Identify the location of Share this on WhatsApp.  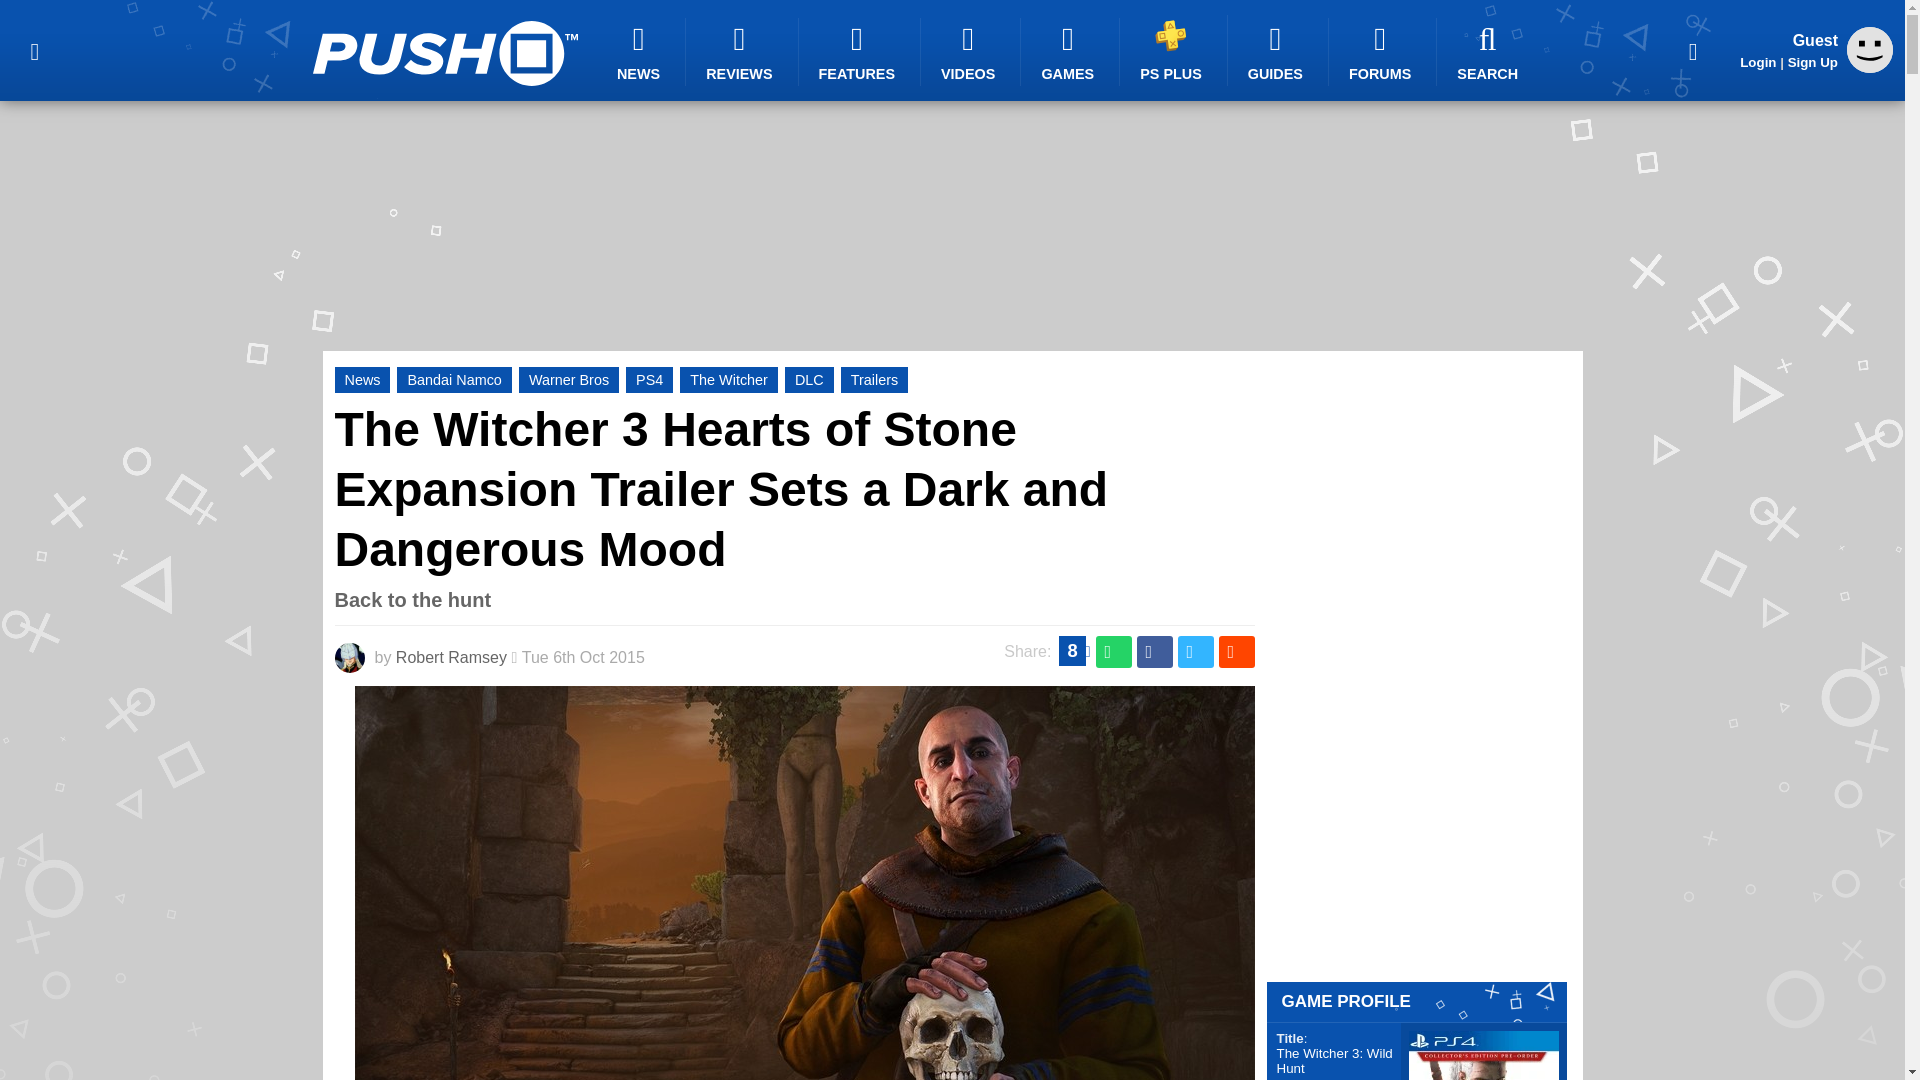
(1114, 652).